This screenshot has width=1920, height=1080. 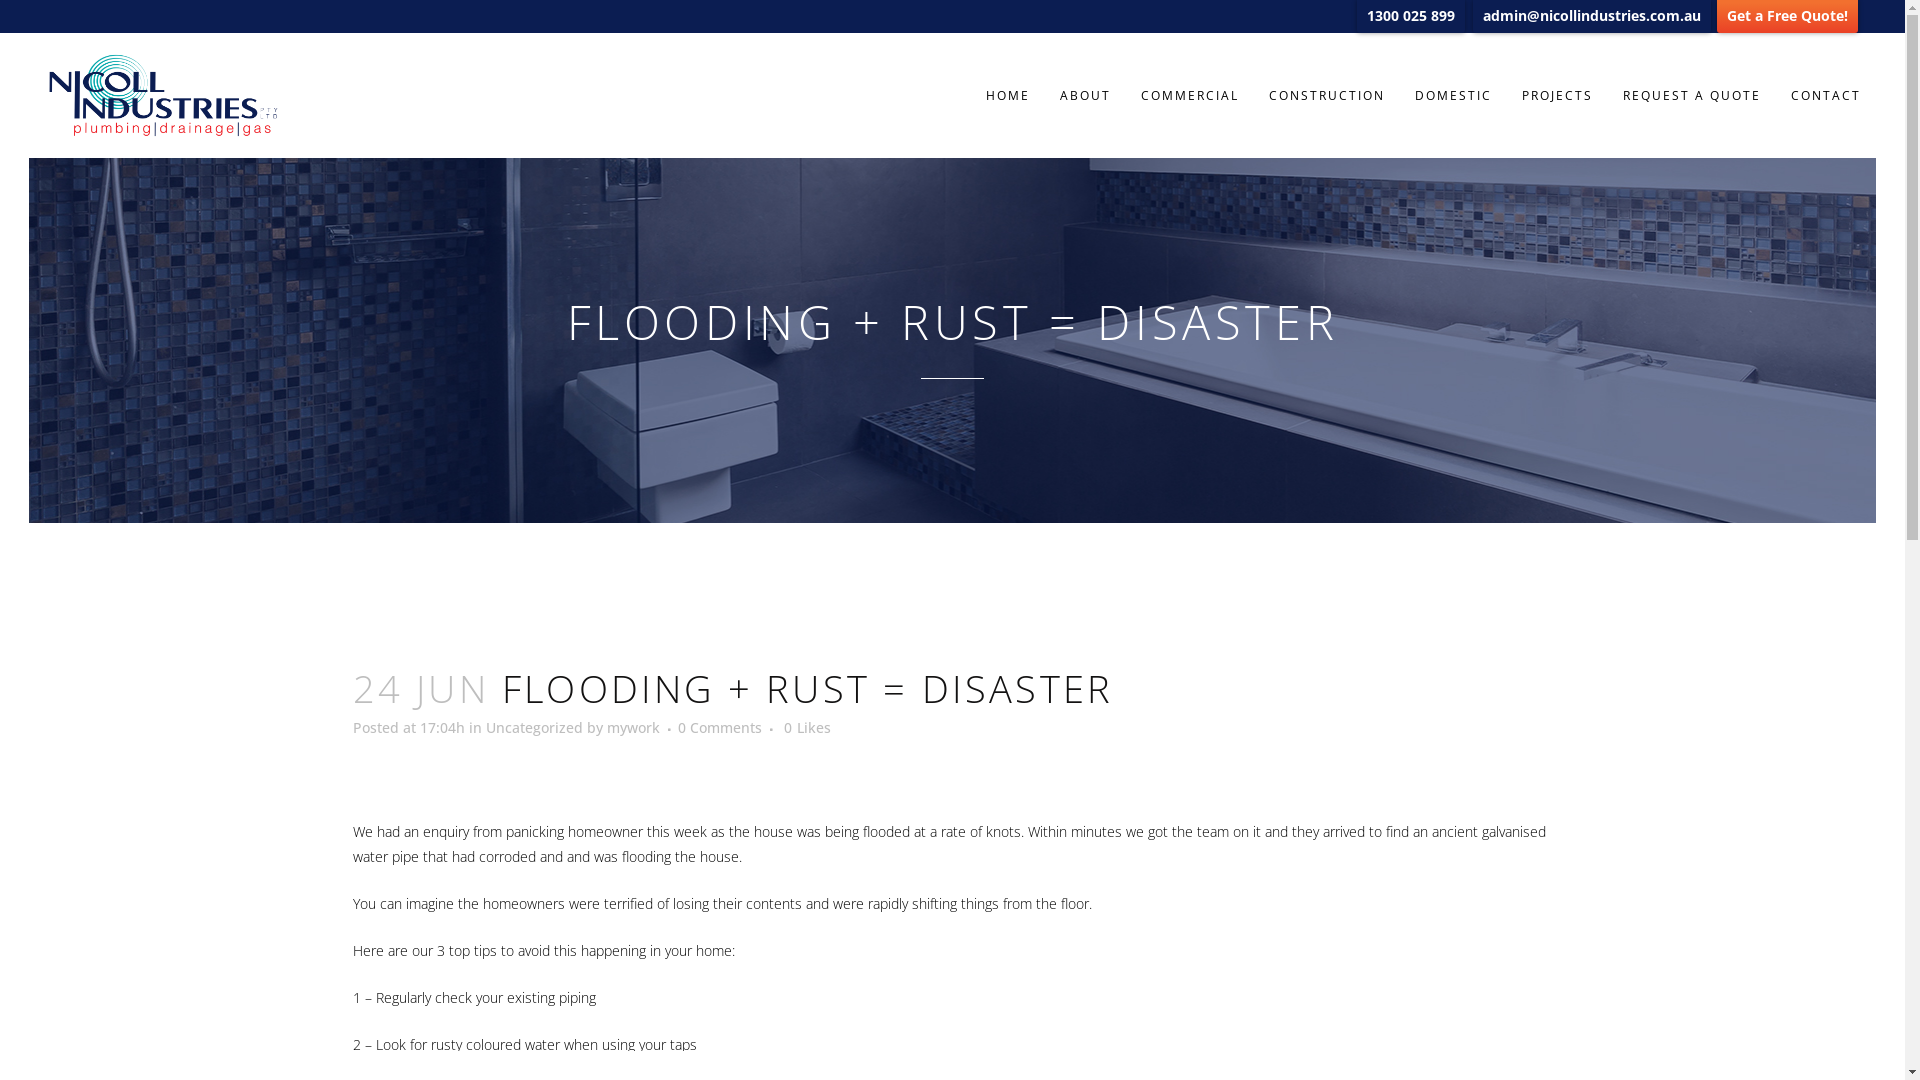 What do you see at coordinates (534, 728) in the screenshot?
I see `Uncategorized` at bounding box center [534, 728].